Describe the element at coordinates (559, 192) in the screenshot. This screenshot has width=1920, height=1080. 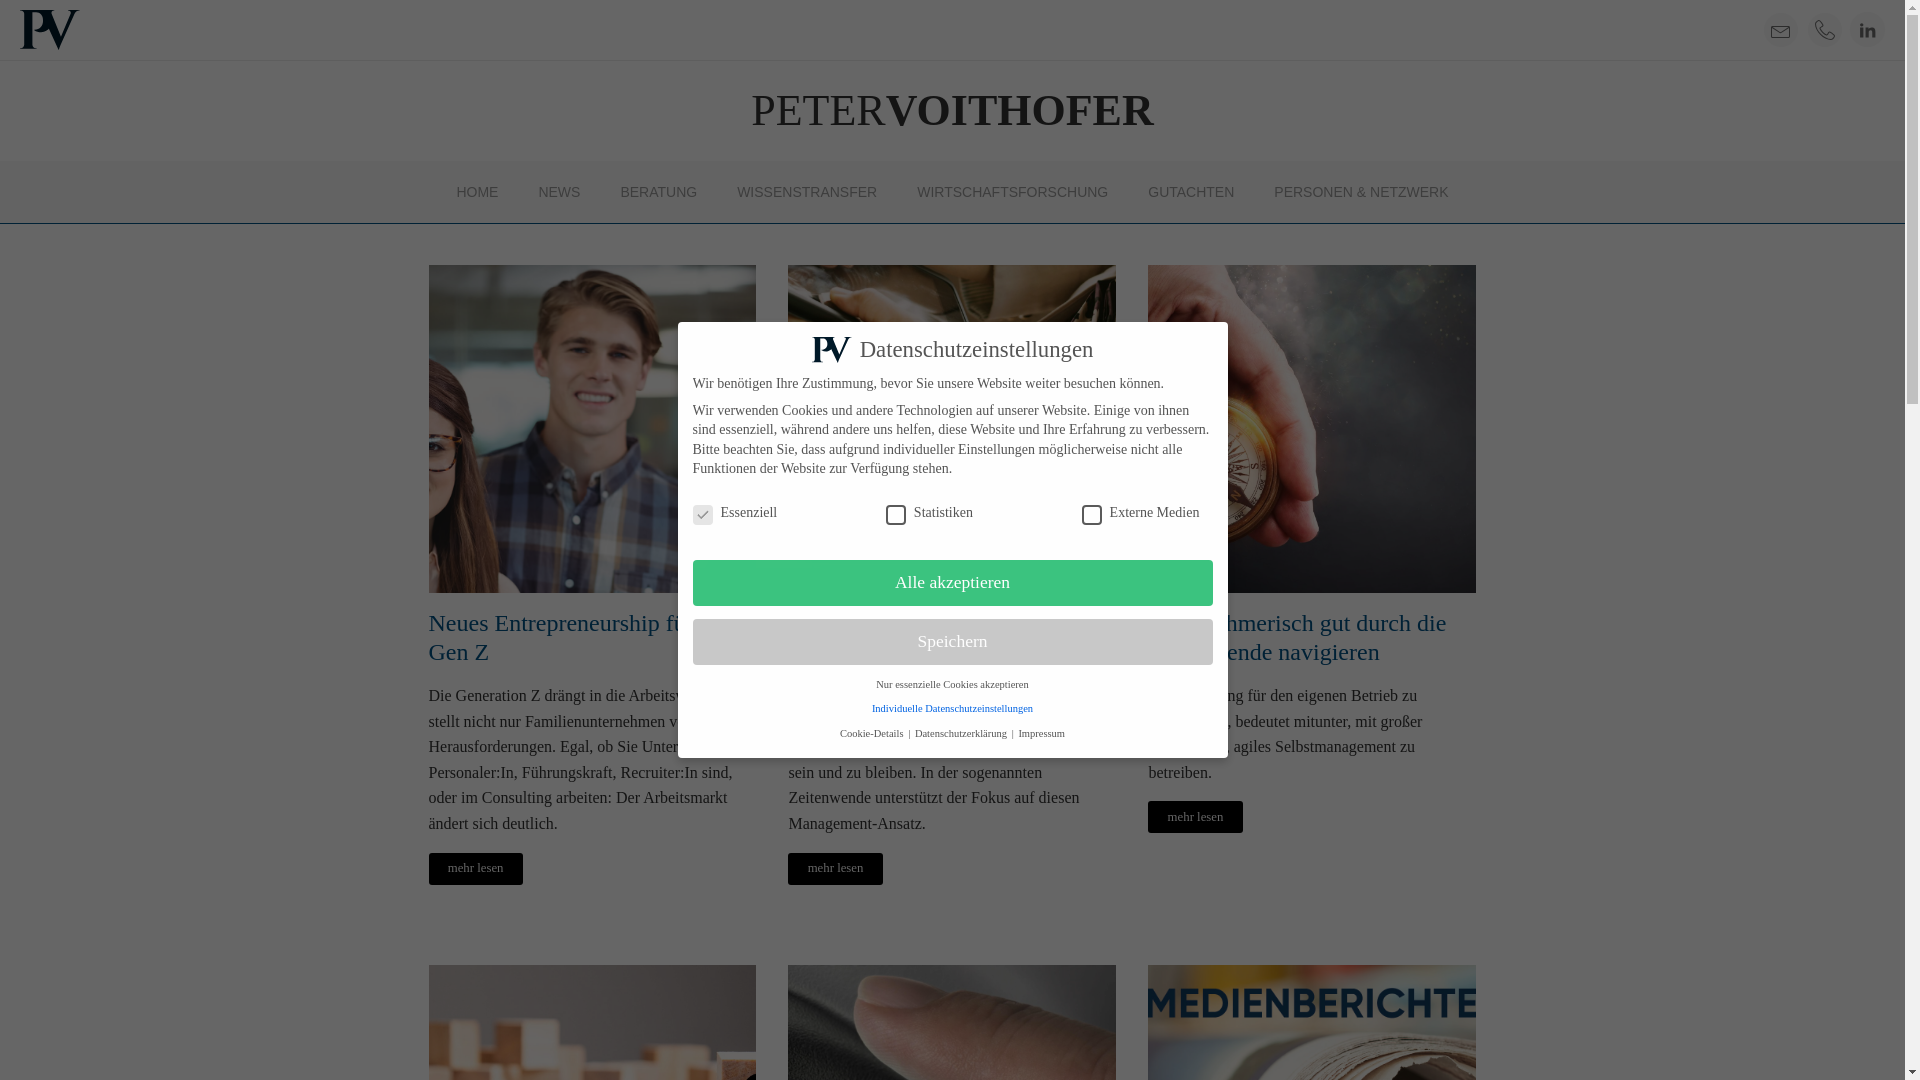
I see `NEWS` at that location.